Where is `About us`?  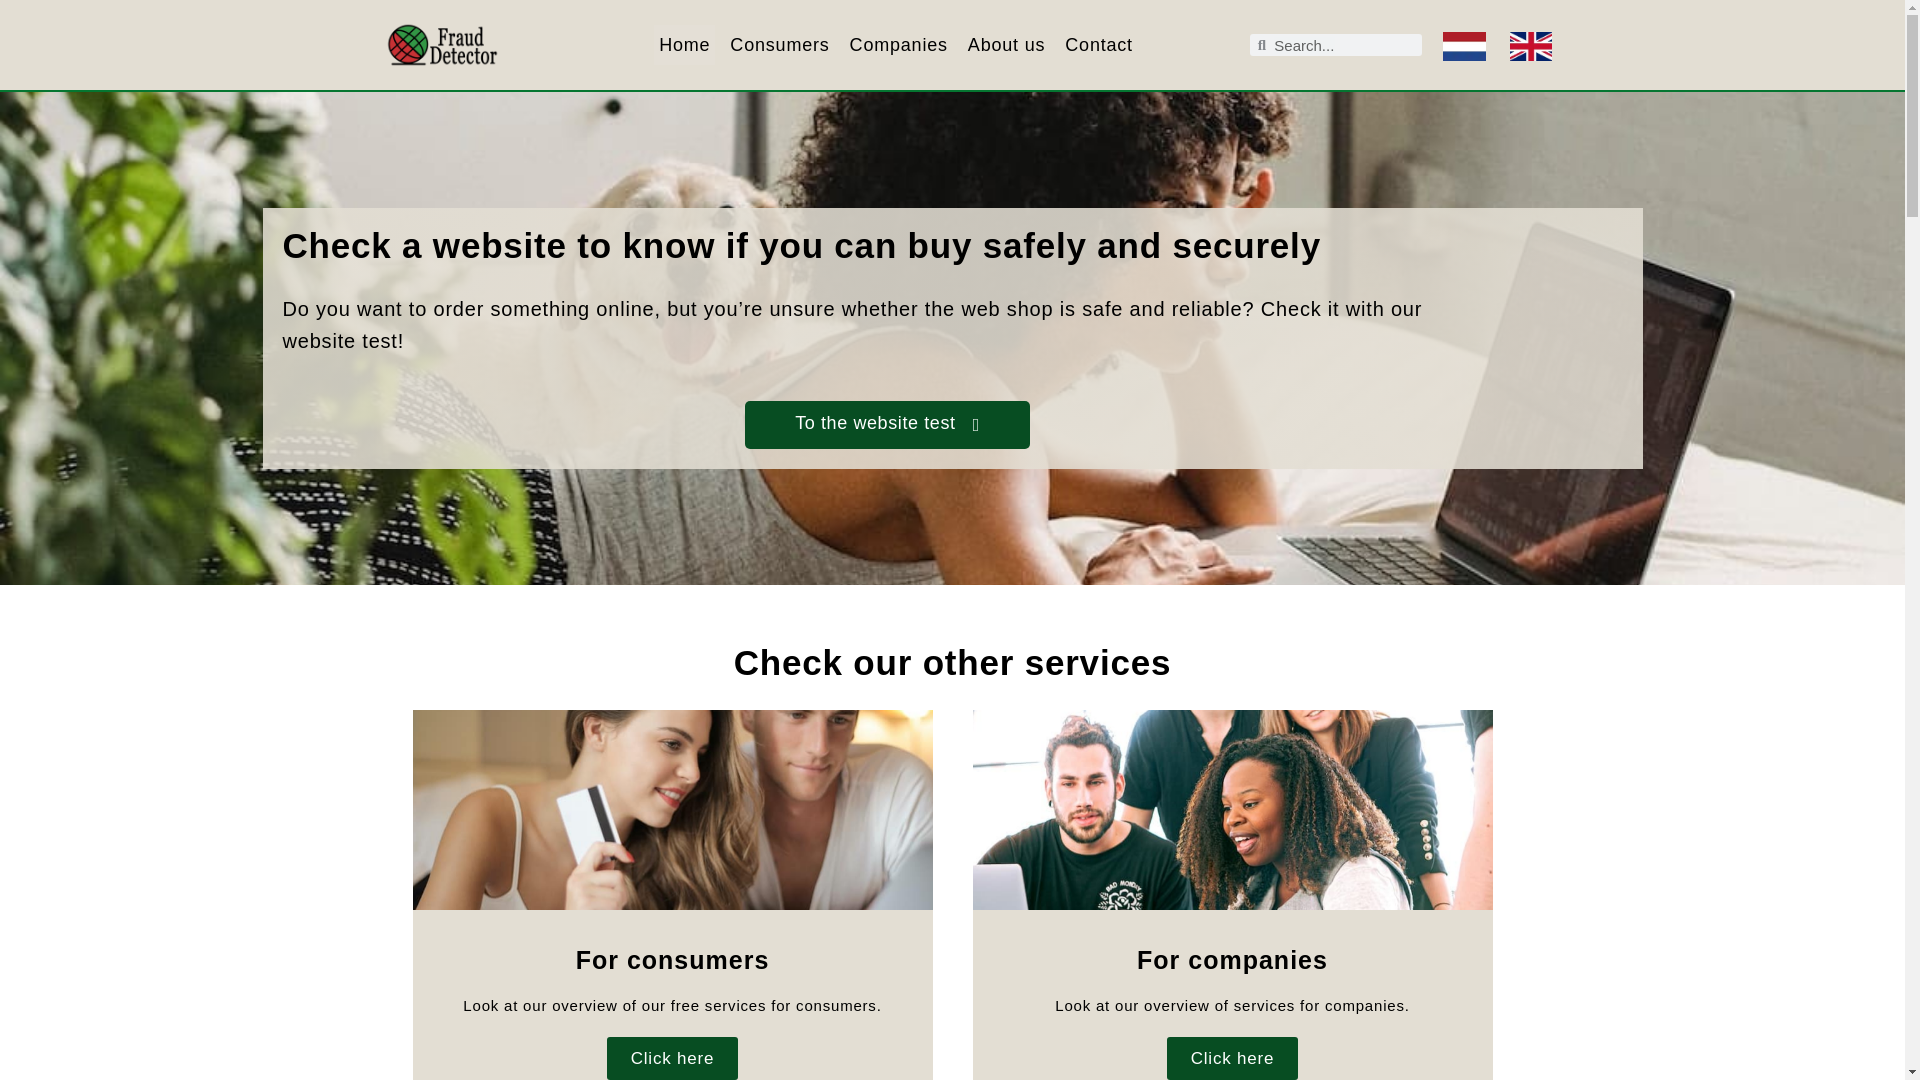 About us is located at coordinates (1006, 44).